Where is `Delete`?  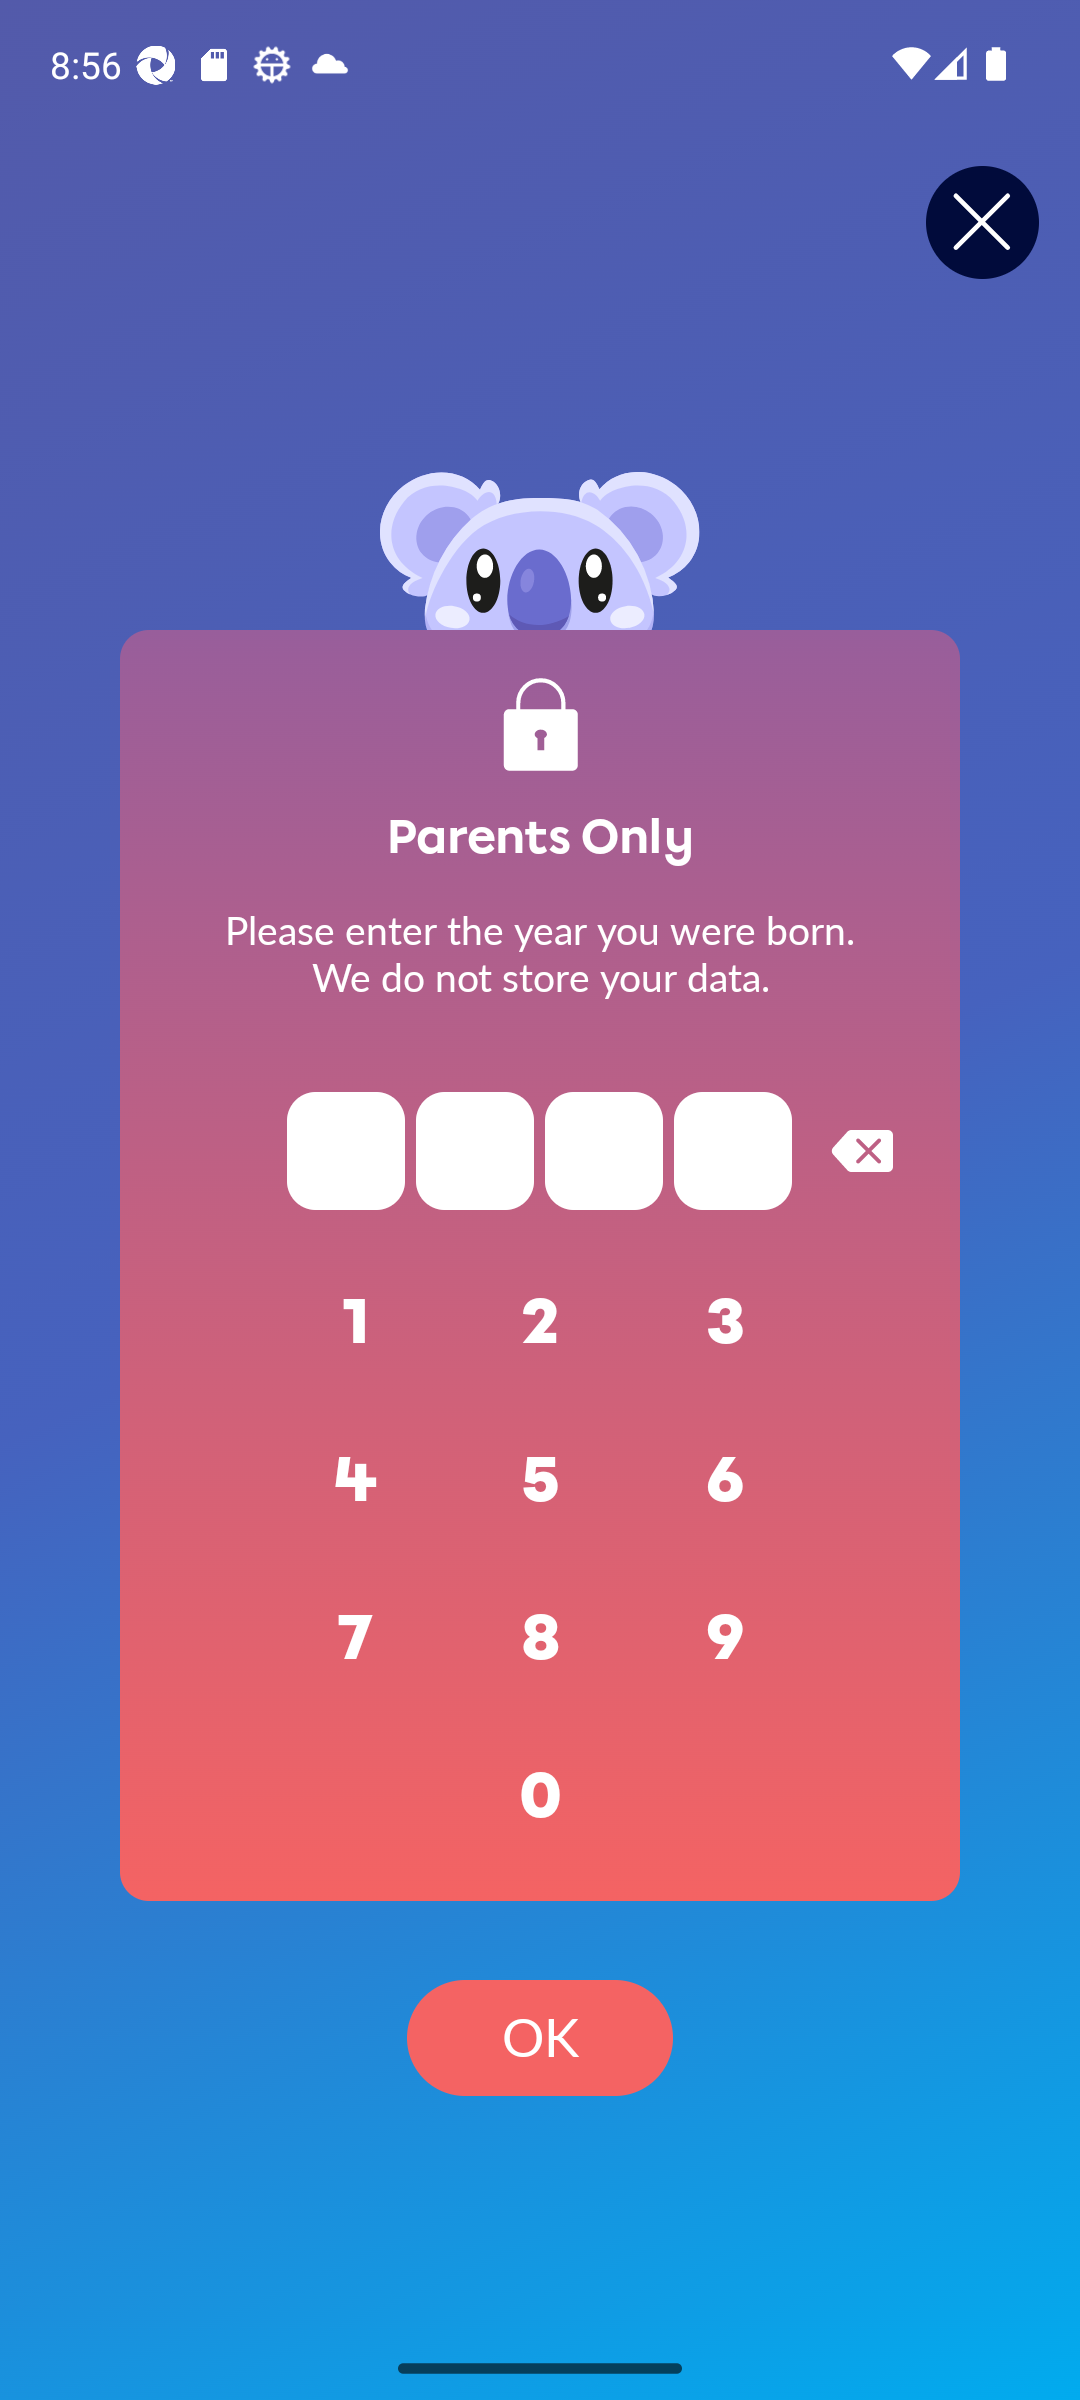 Delete is located at coordinates (862, 1150).